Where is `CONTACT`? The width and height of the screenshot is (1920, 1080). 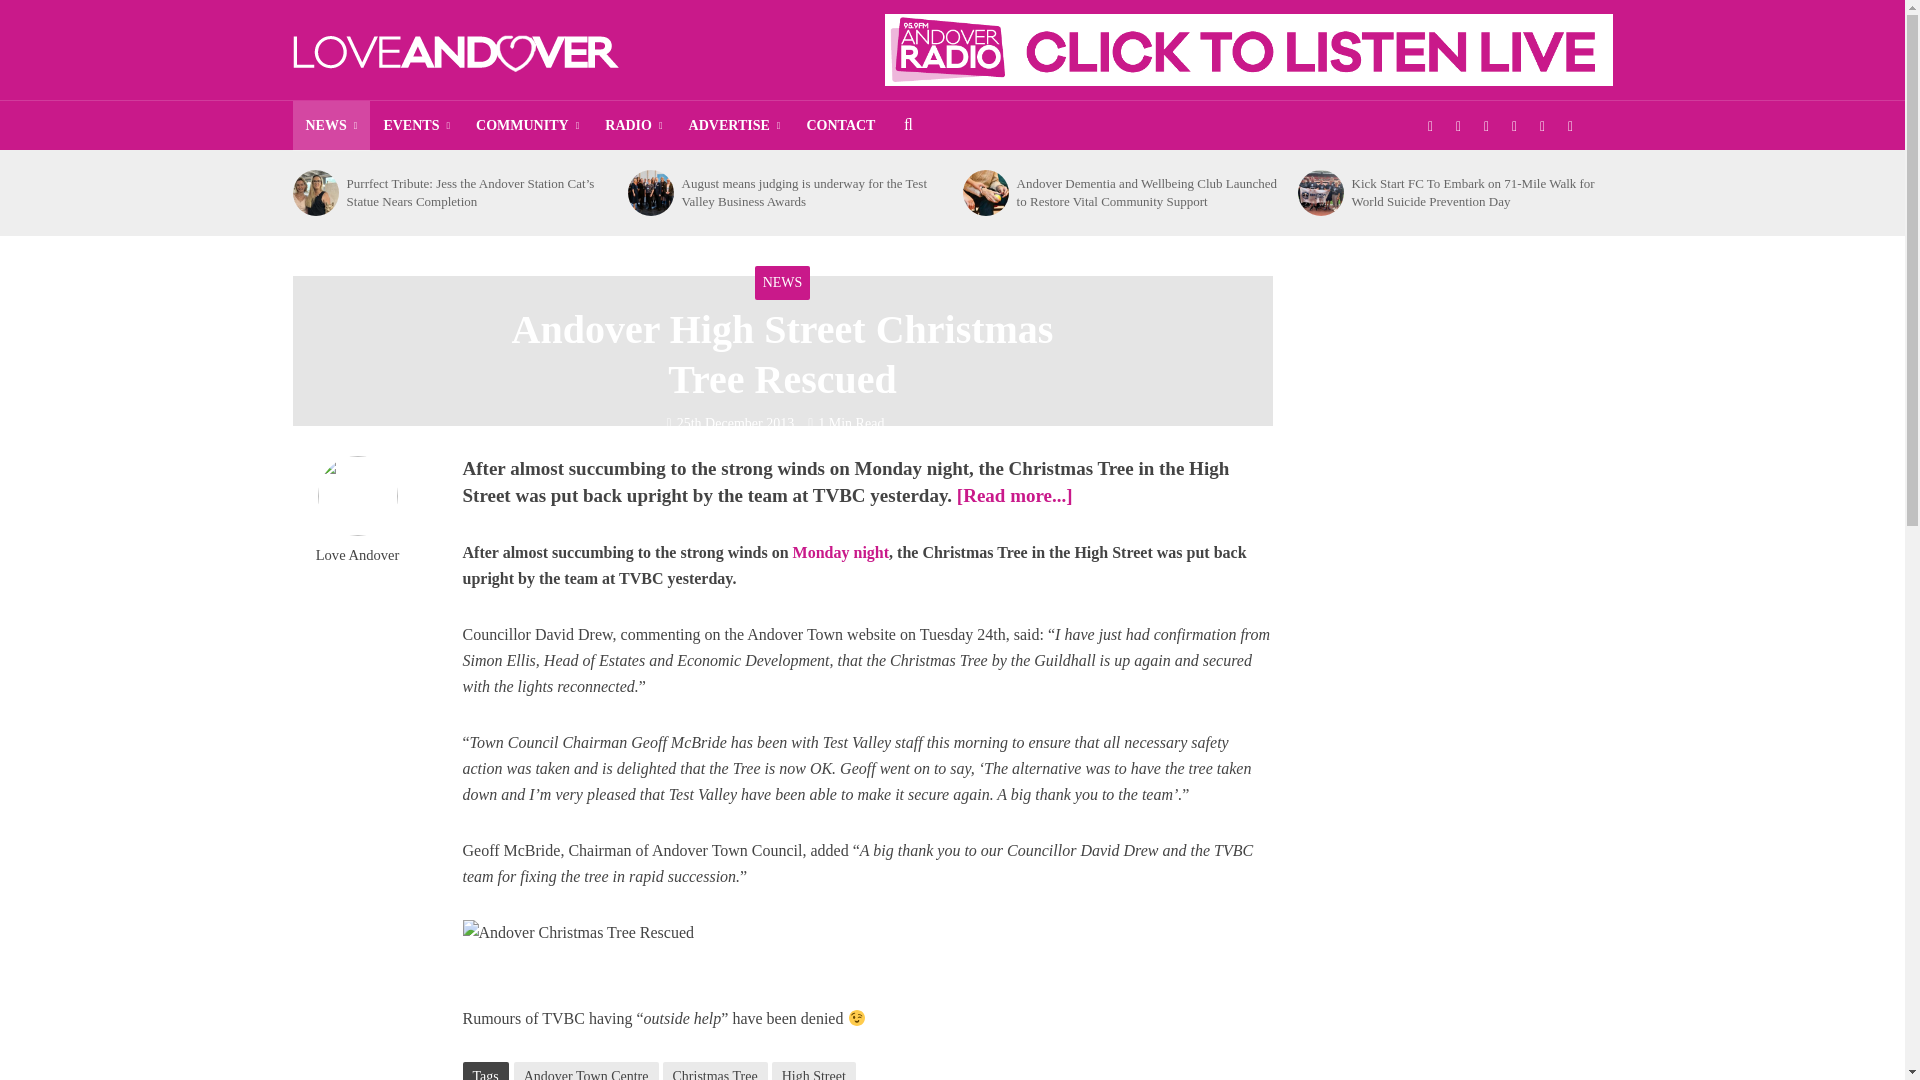 CONTACT is located at coordinates (840, 126).